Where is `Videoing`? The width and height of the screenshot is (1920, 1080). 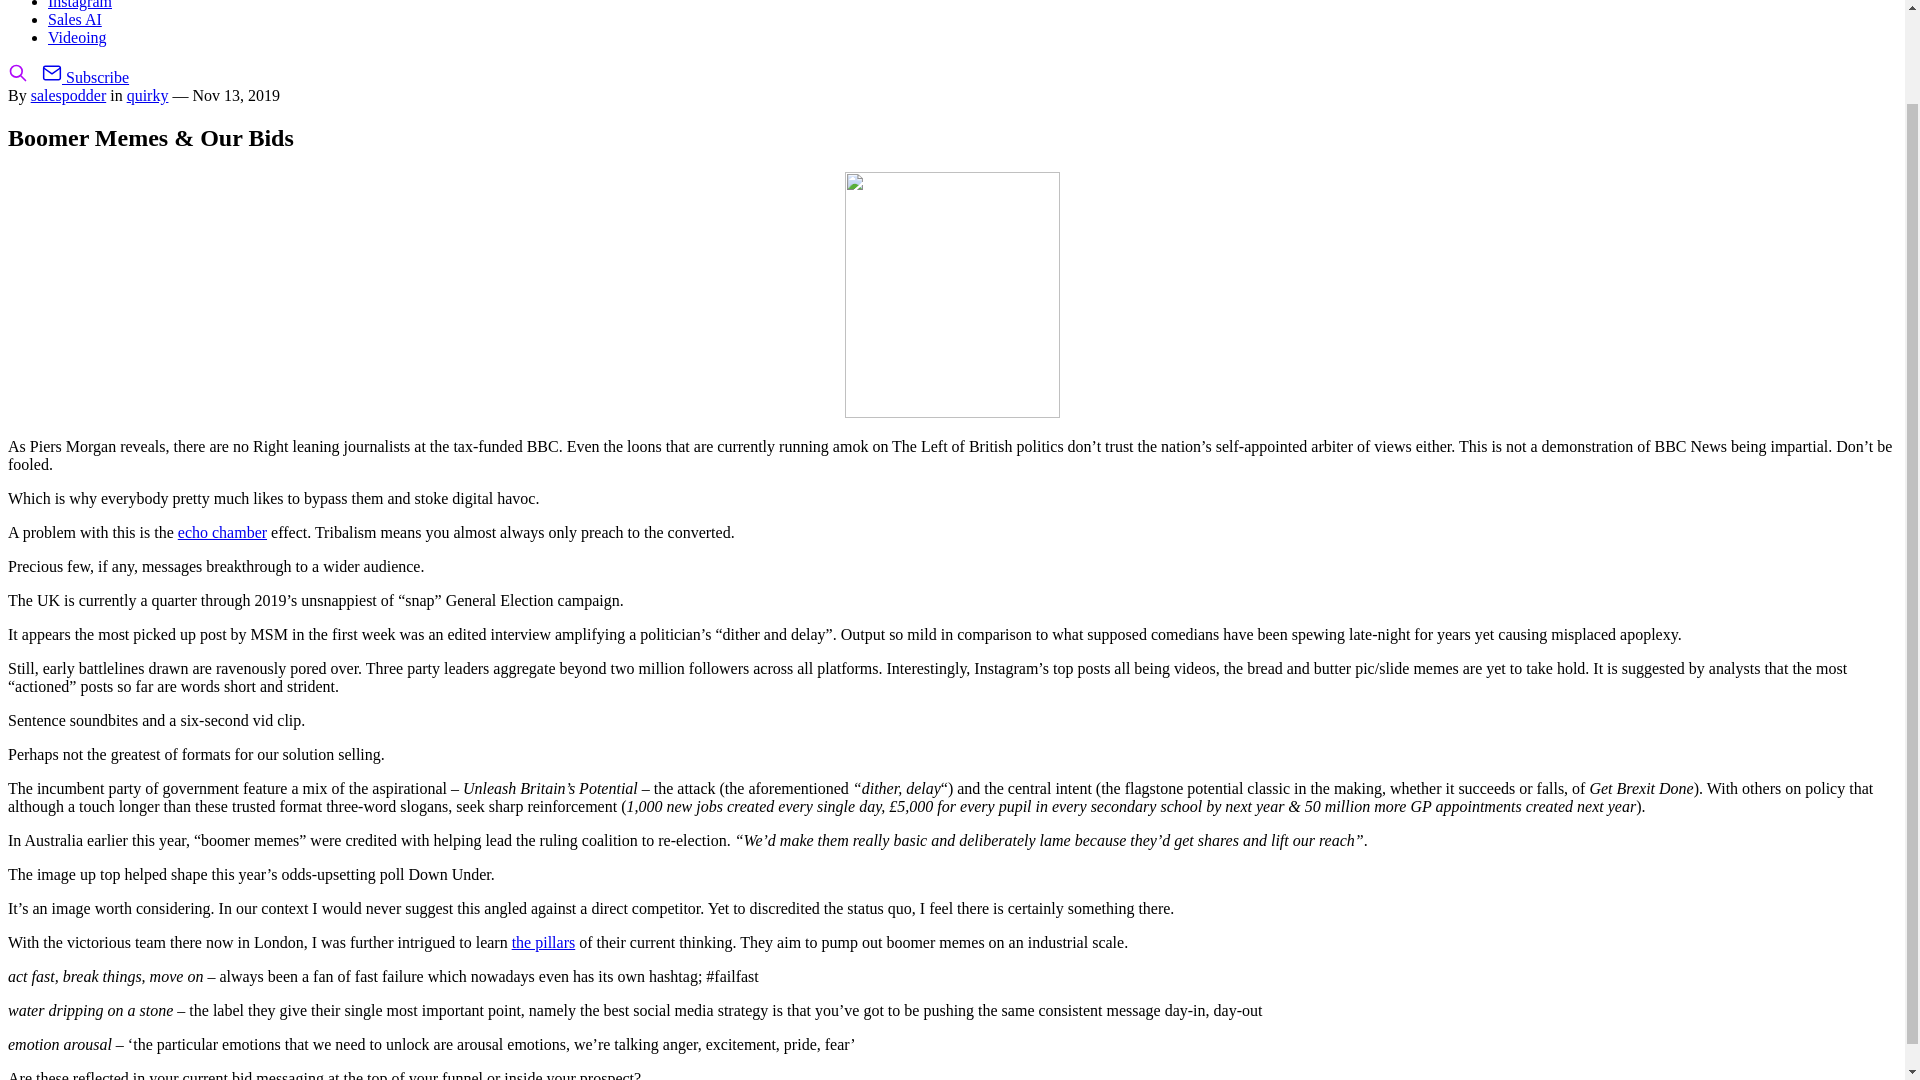 Videoing is located at coordinates (78, 38).